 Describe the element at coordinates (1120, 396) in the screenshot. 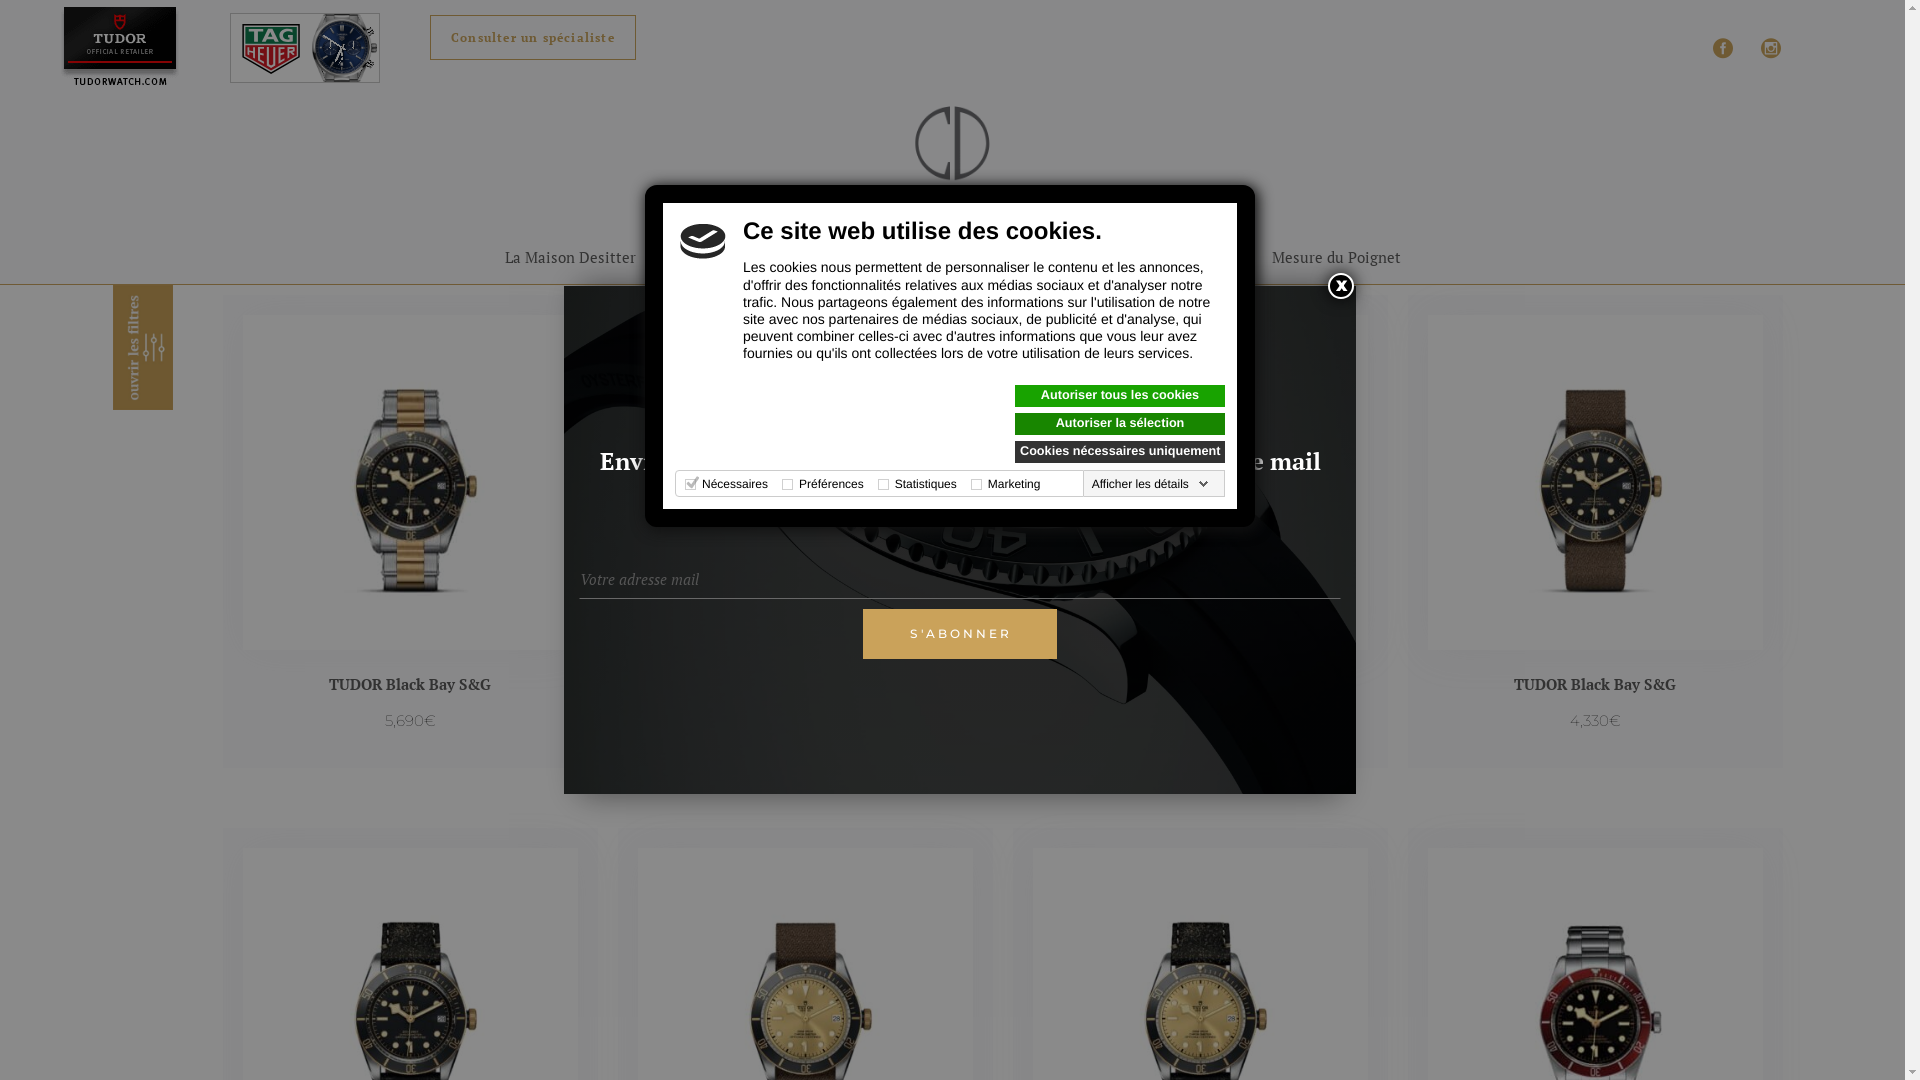

I see `Autoriser tous les cookies` at that location.